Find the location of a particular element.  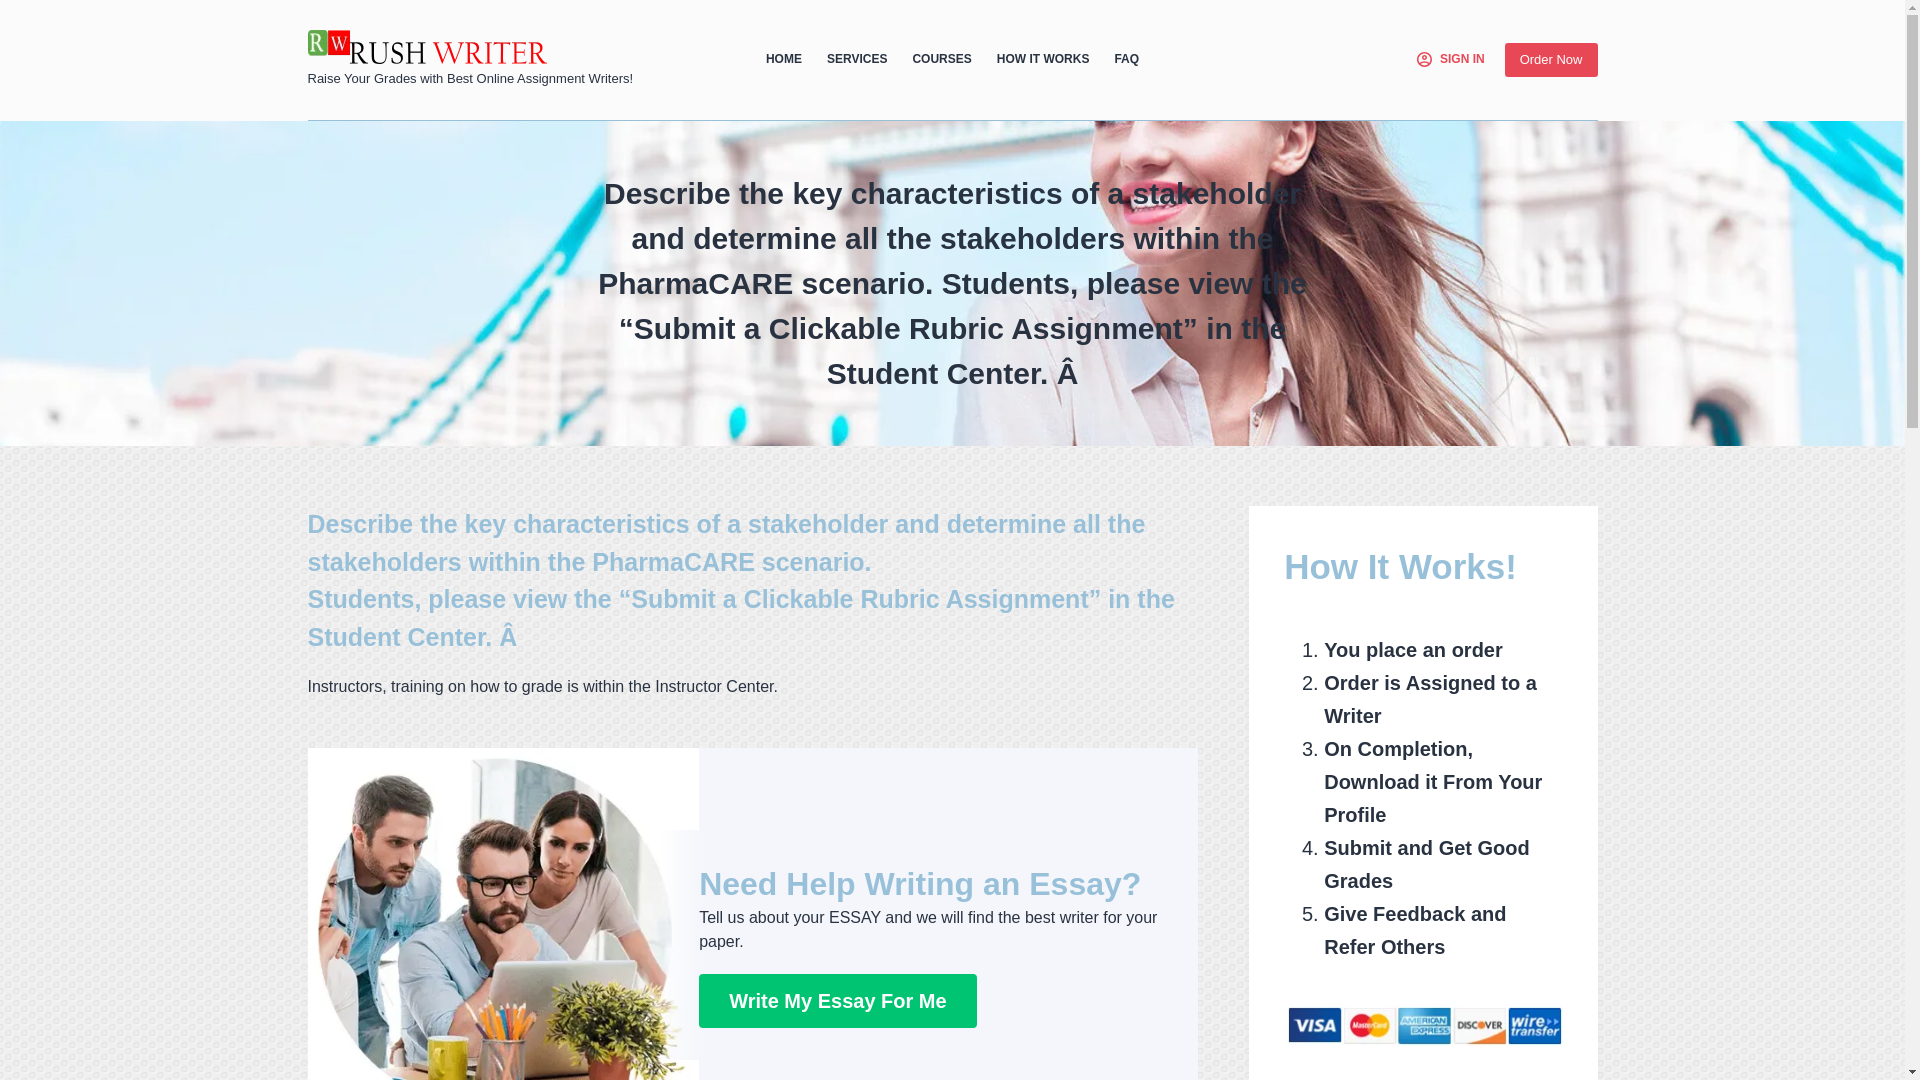

HOW IT WORKS is located at coordinates (1042, 60).